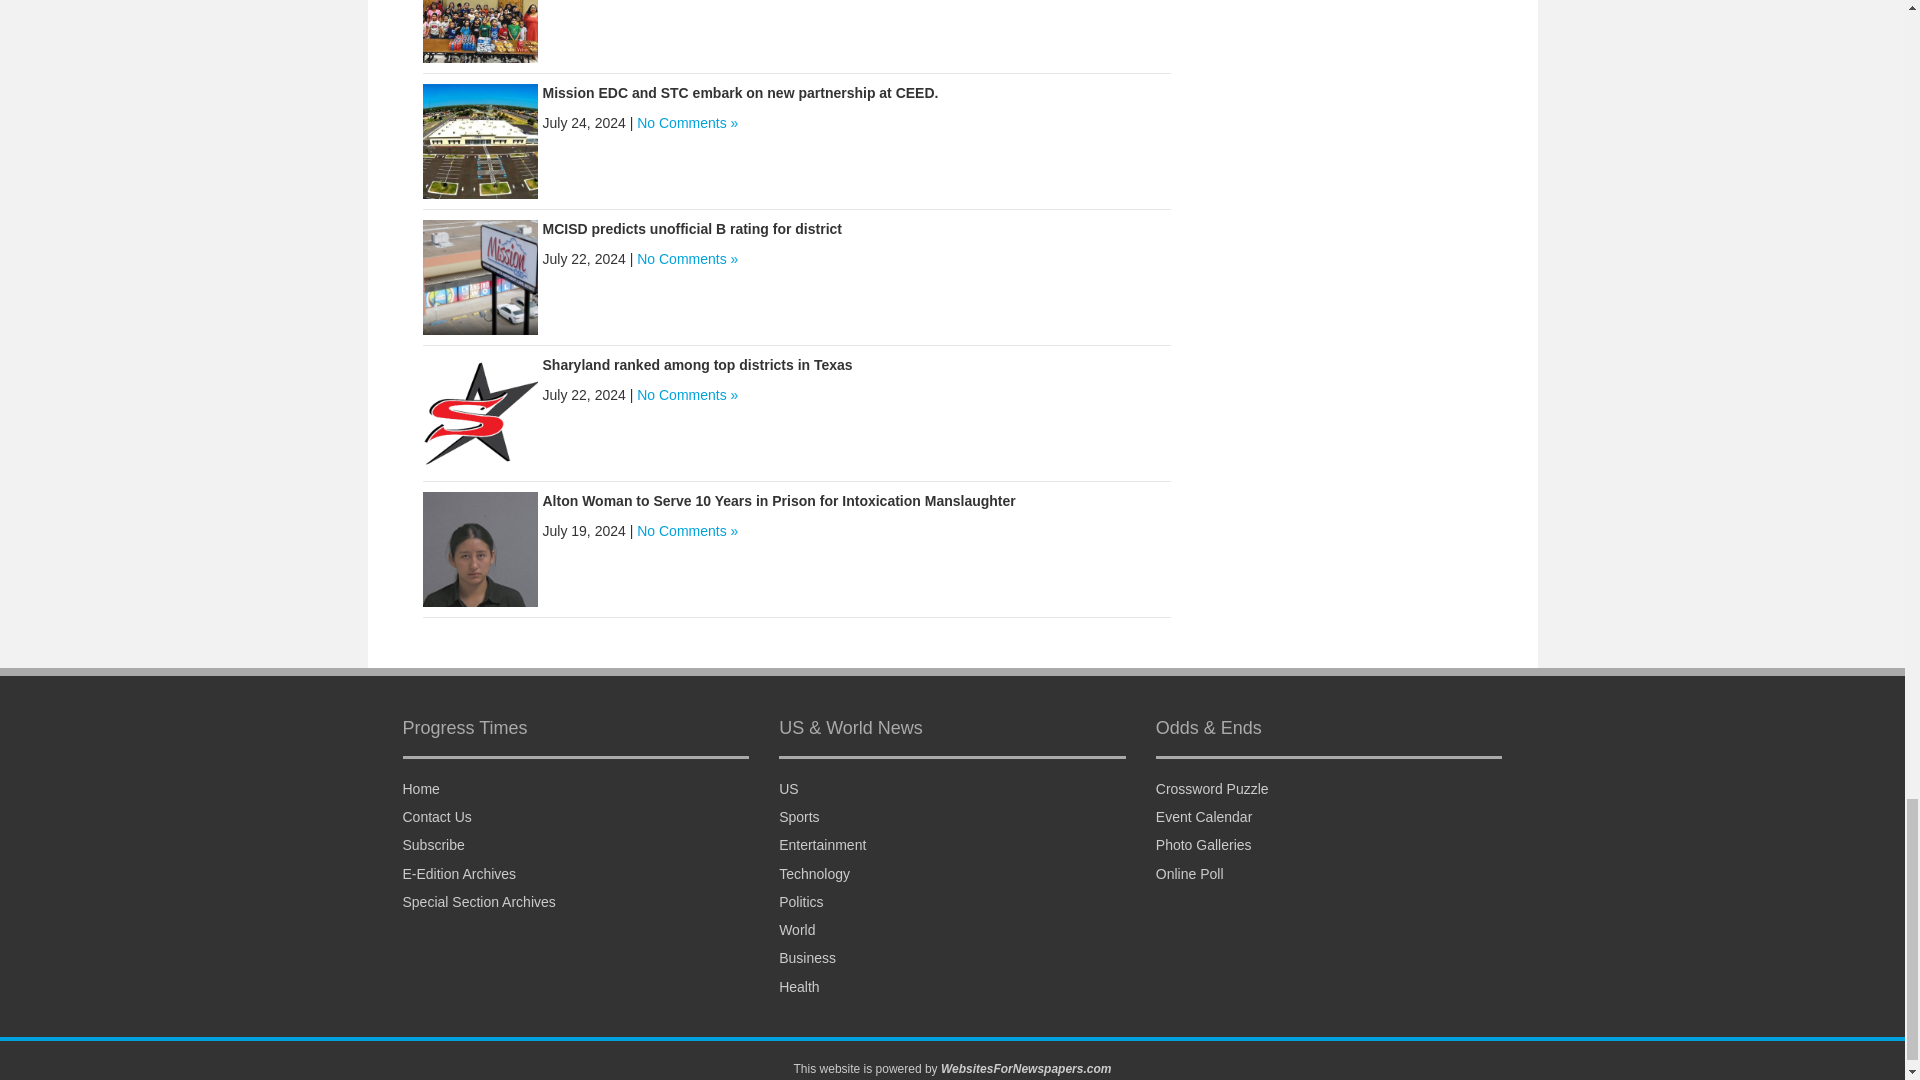 Image resolution: width=1920 pixels, height=1080 pixels. What do you see at coordinates (480, 139) in the screenshot?
I see `Mission EDC and STC embark on new partnership at CEED.` at bounding box center [480, 139].